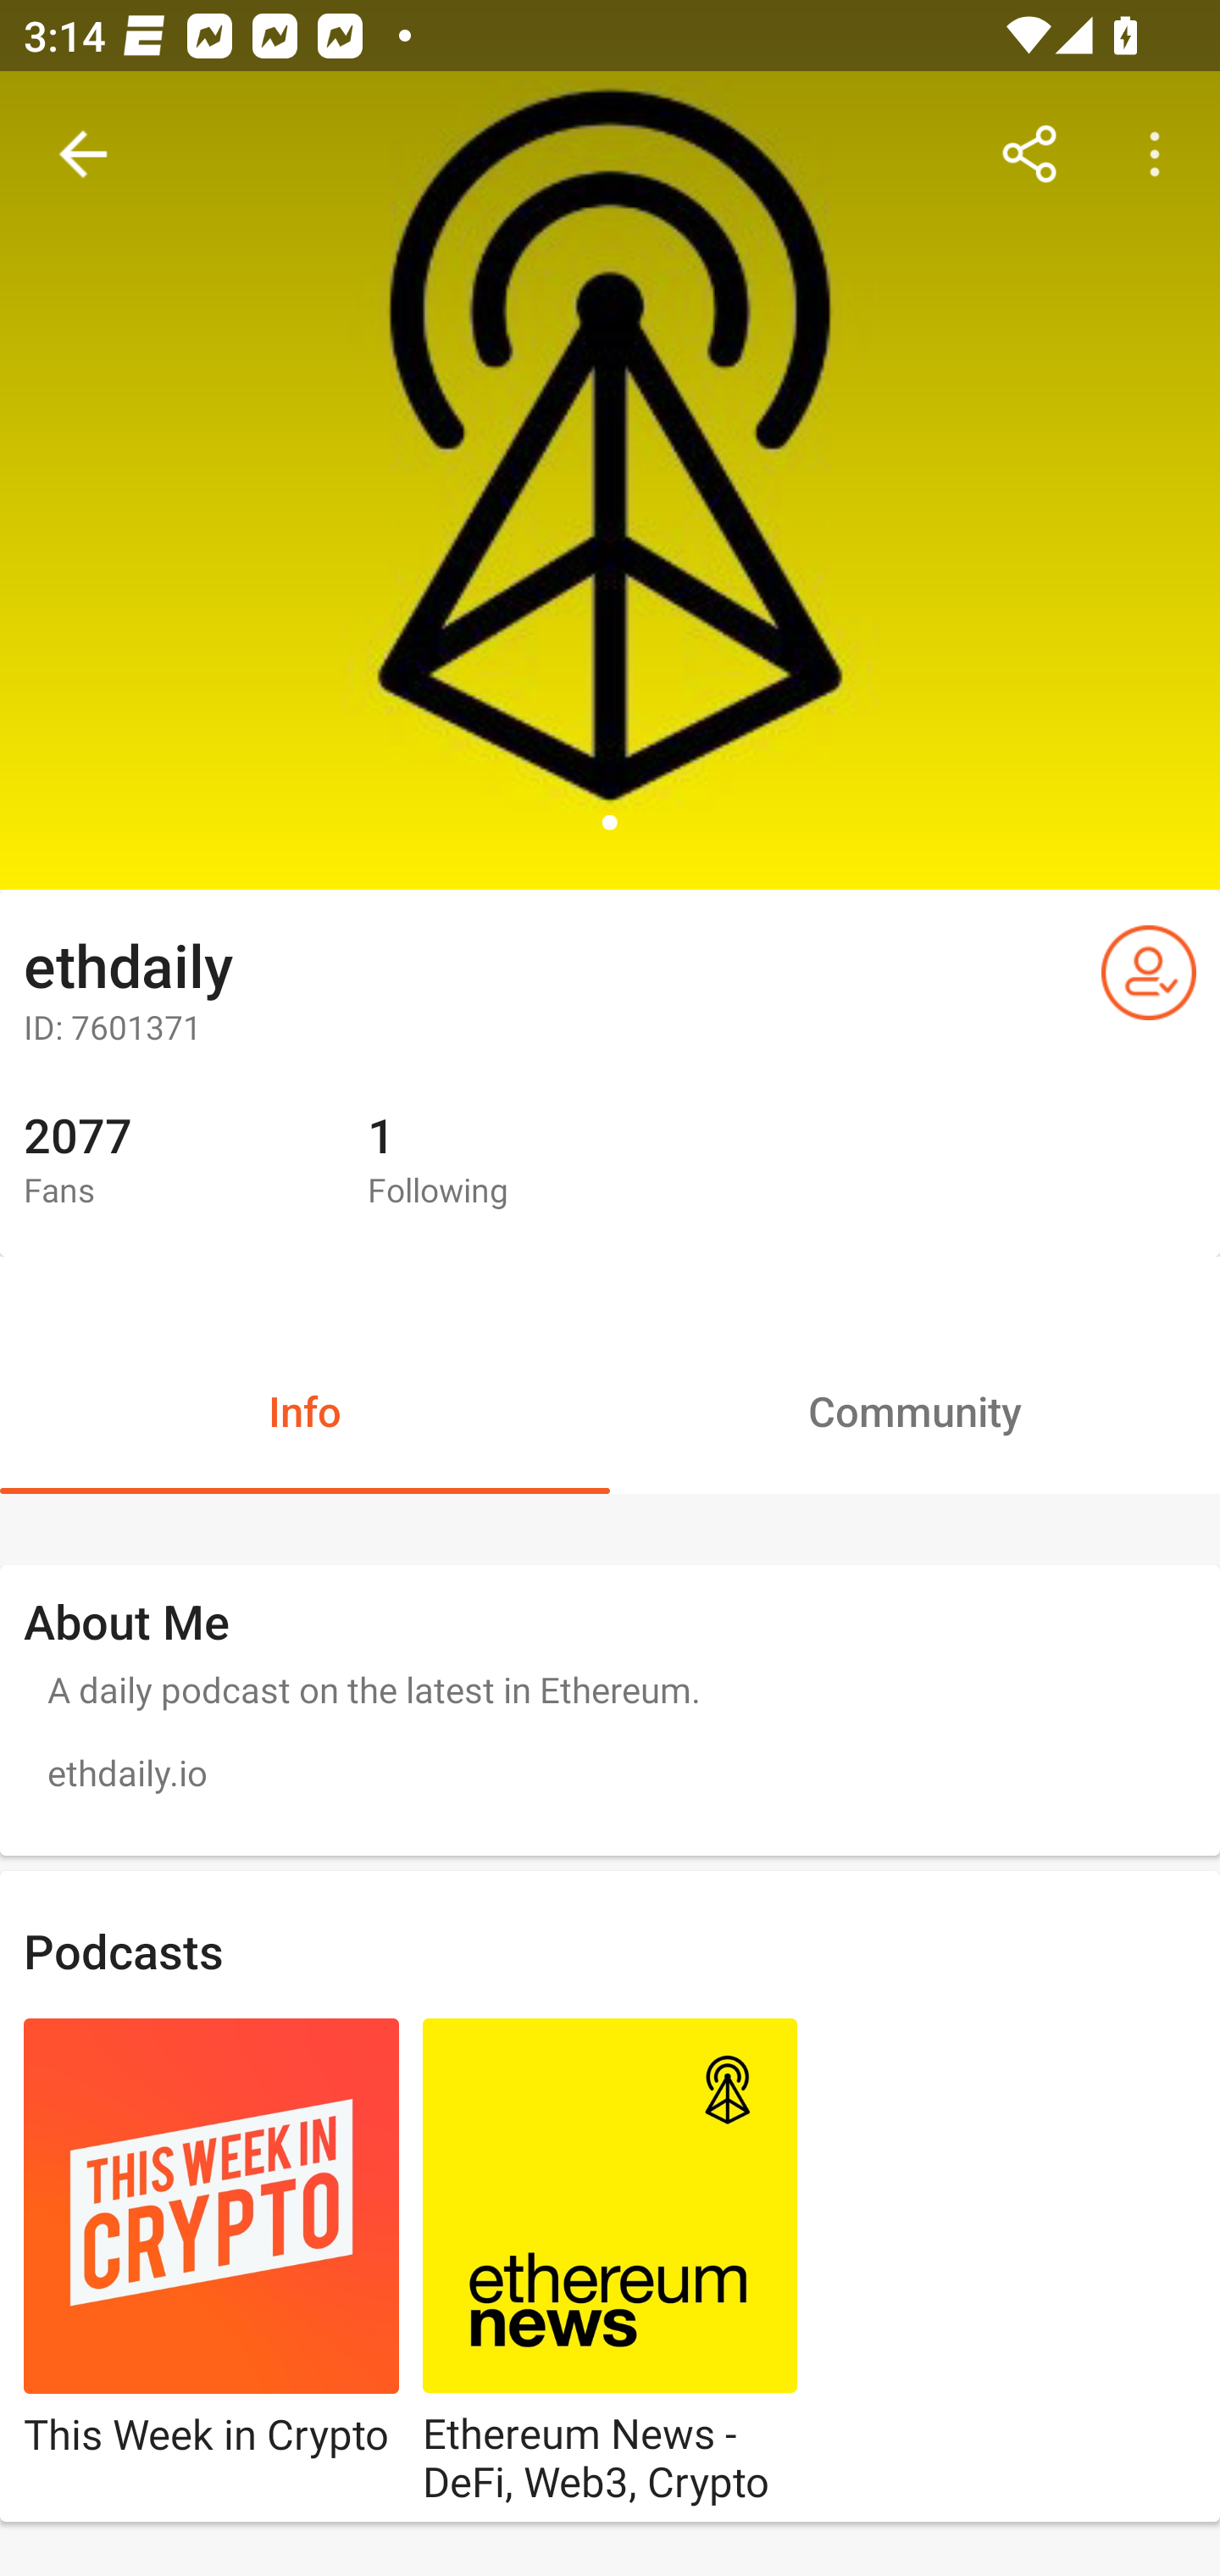  I want to click on Share, so click(1030, 154).